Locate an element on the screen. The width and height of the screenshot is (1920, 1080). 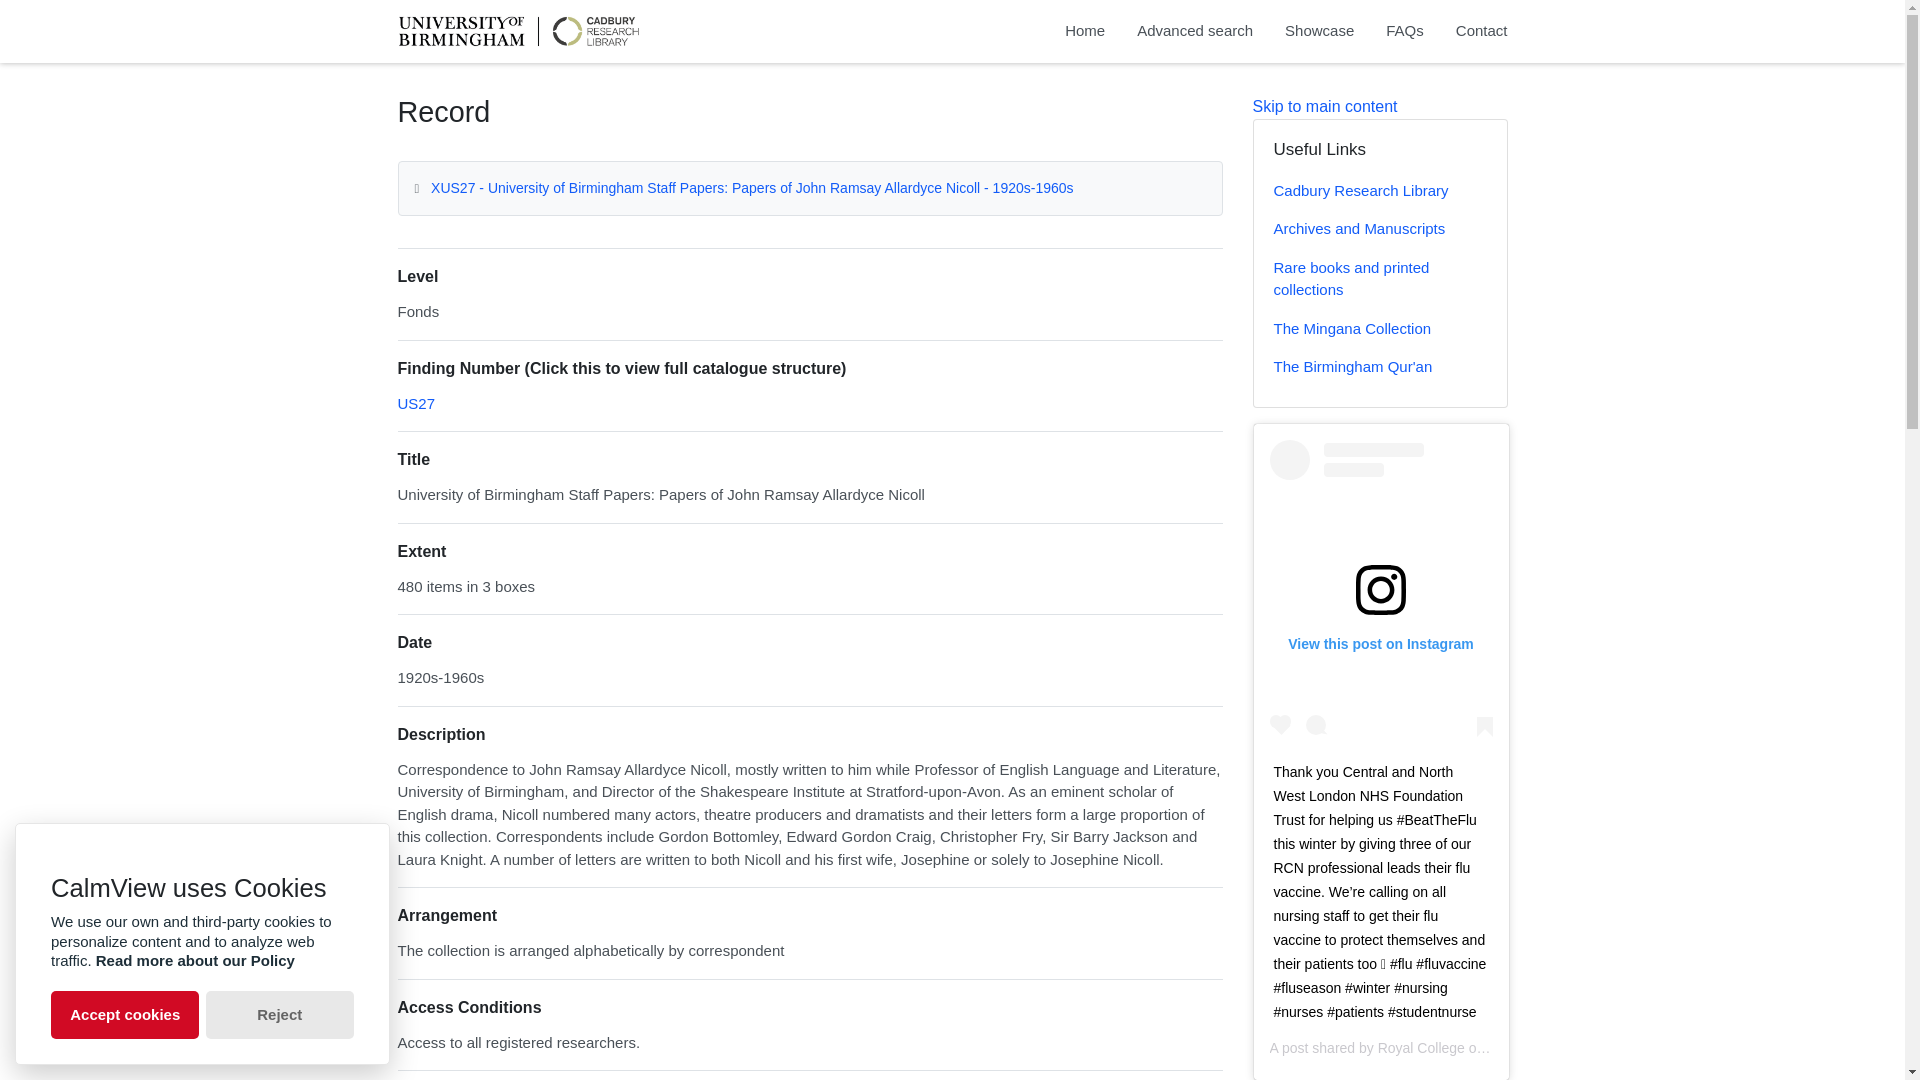
Accept cookies is located at coordinates (125, 1014).